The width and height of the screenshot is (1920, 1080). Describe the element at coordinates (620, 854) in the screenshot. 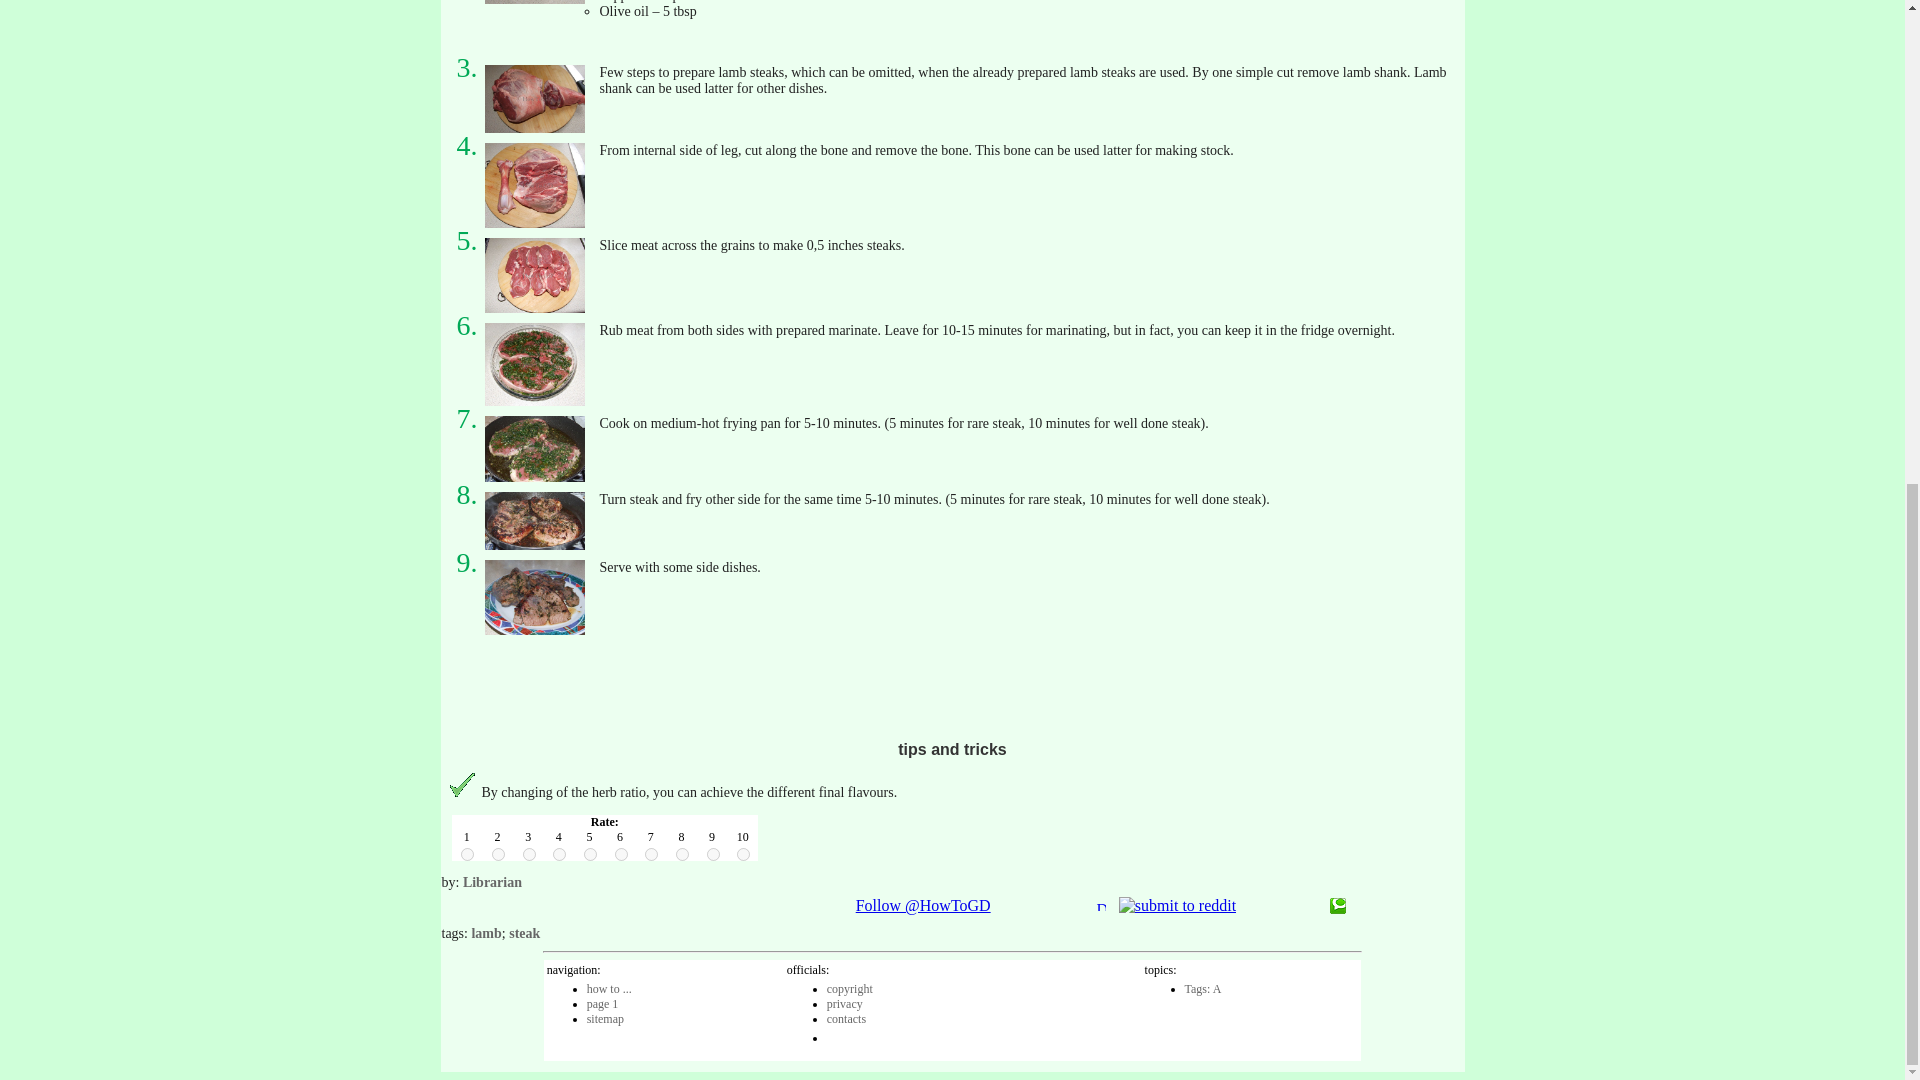

I see `6` at that location.